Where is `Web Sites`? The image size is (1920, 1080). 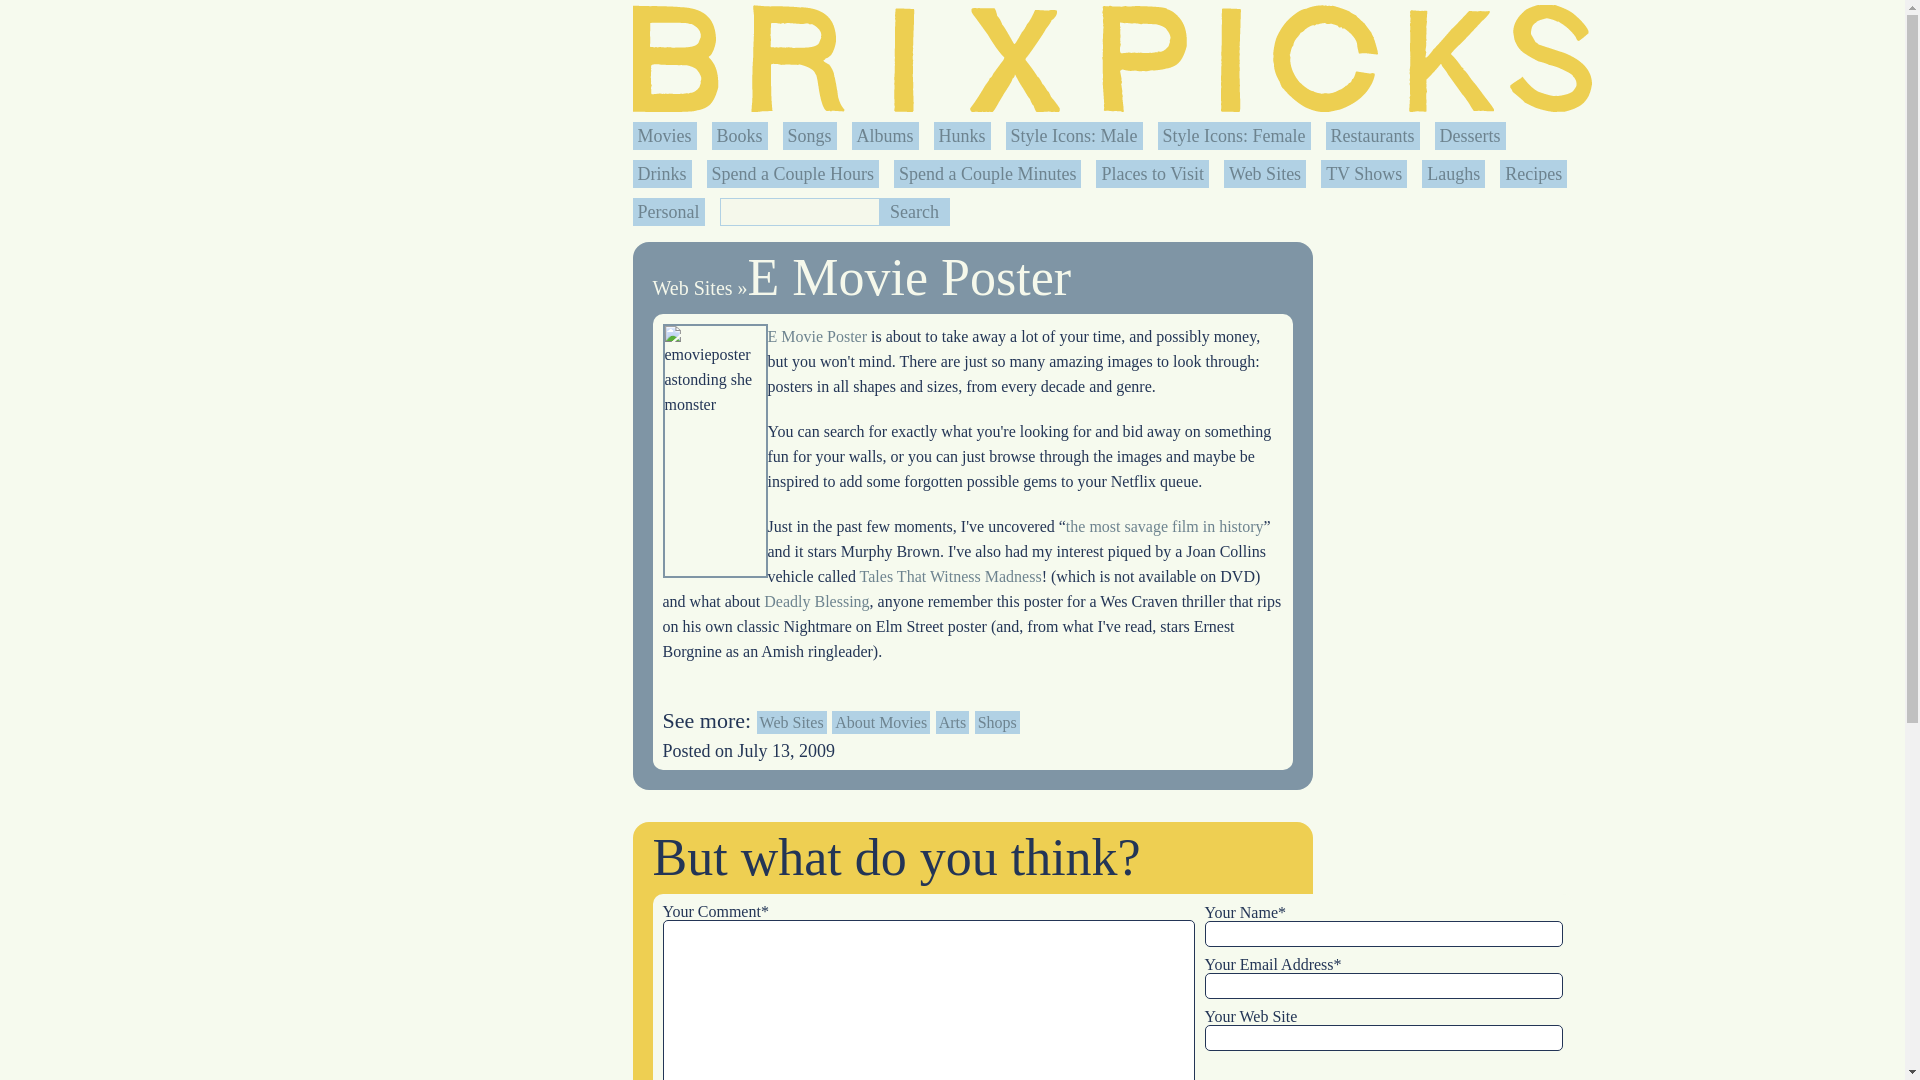 Web Sites is located at coordinates (1264, 174).